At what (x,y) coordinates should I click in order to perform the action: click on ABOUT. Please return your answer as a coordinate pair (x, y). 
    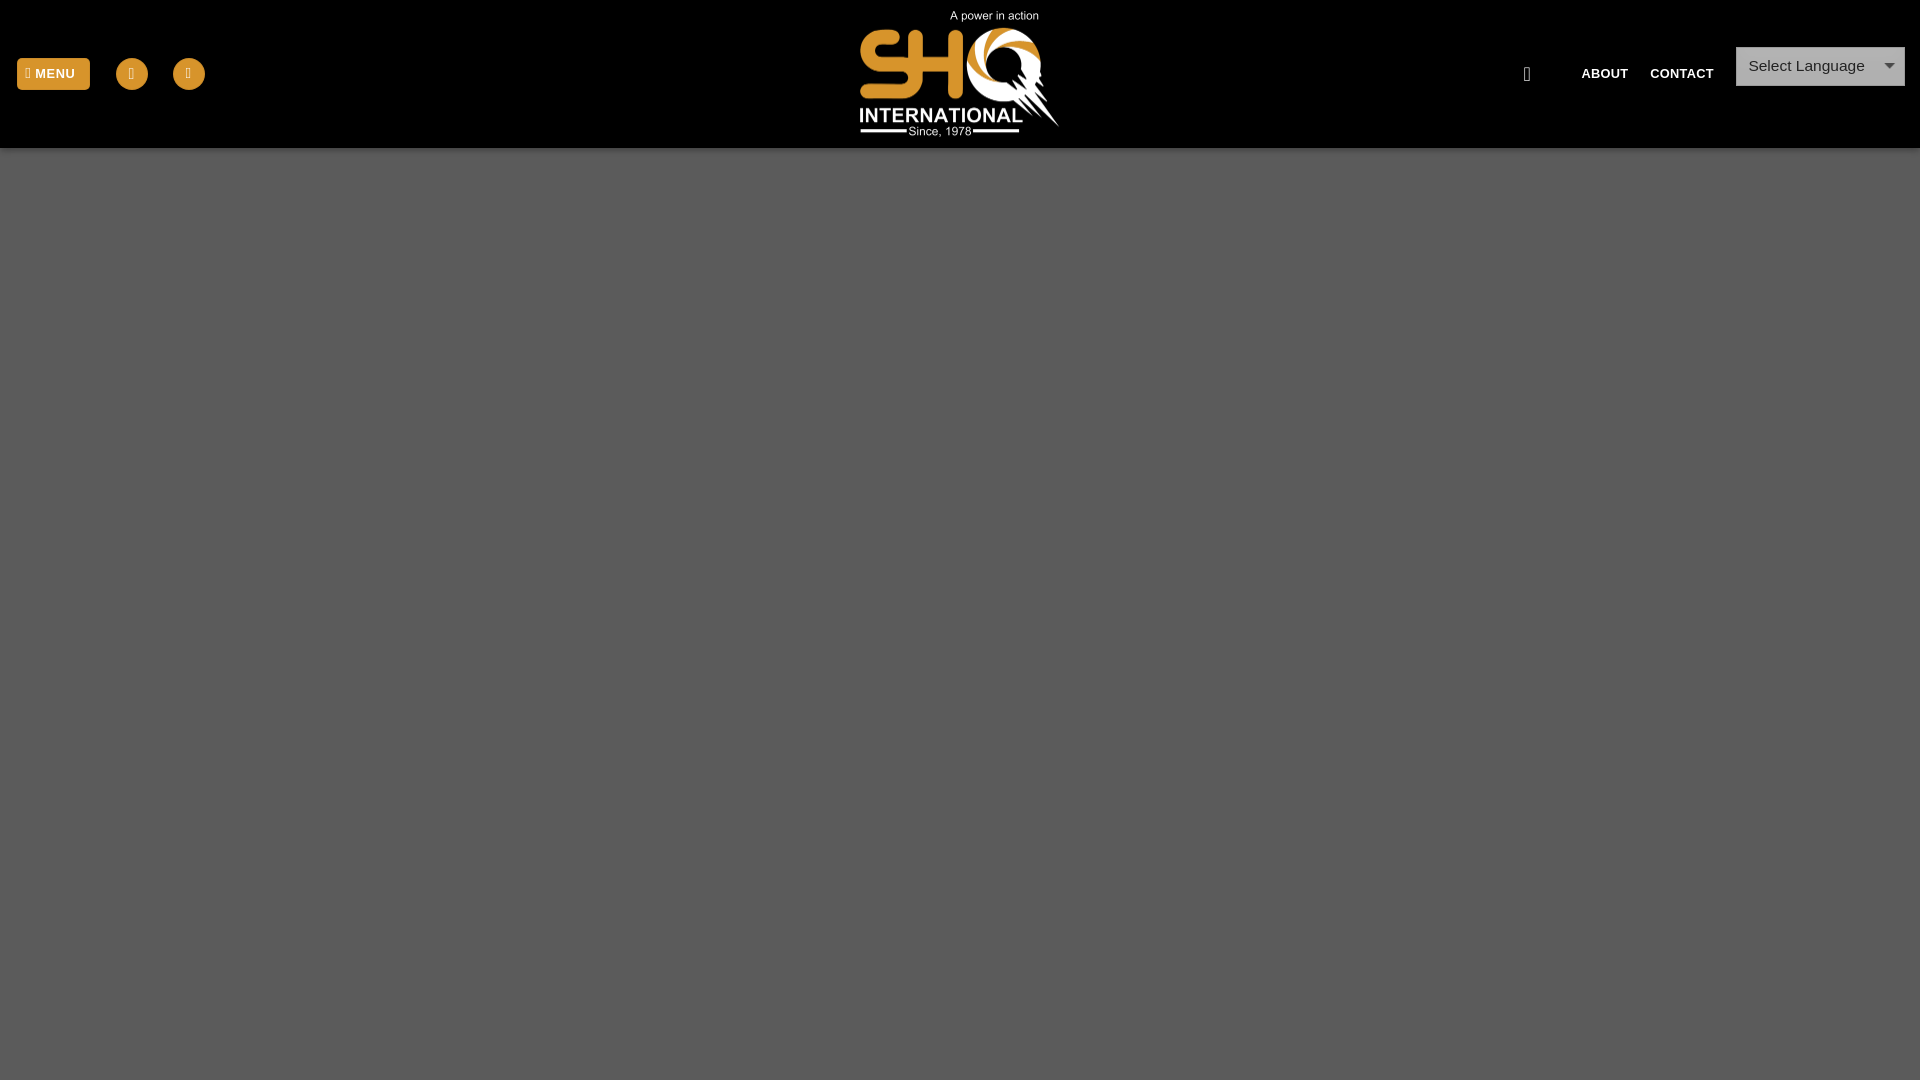
    Looking at the image, I should click on (1605, 74).